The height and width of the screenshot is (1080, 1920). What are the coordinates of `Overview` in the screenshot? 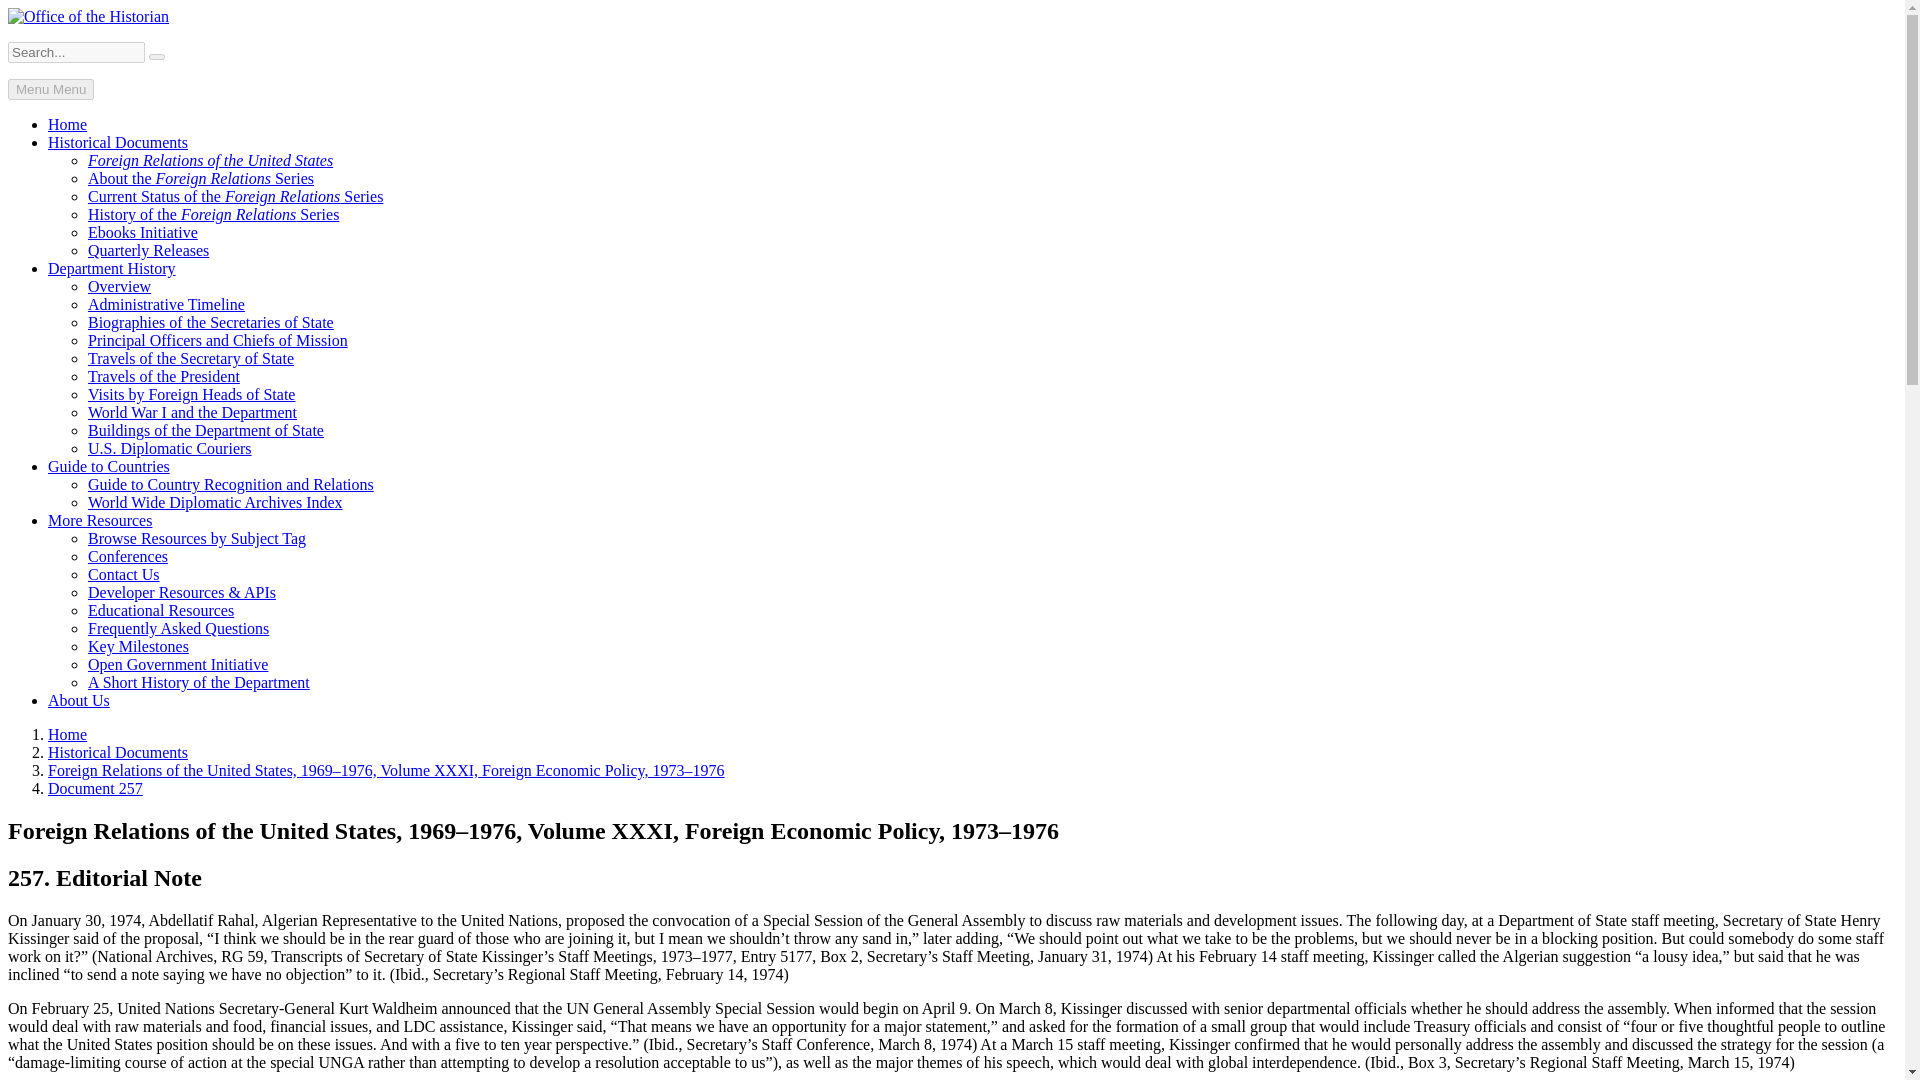 It's located at (120, 286).